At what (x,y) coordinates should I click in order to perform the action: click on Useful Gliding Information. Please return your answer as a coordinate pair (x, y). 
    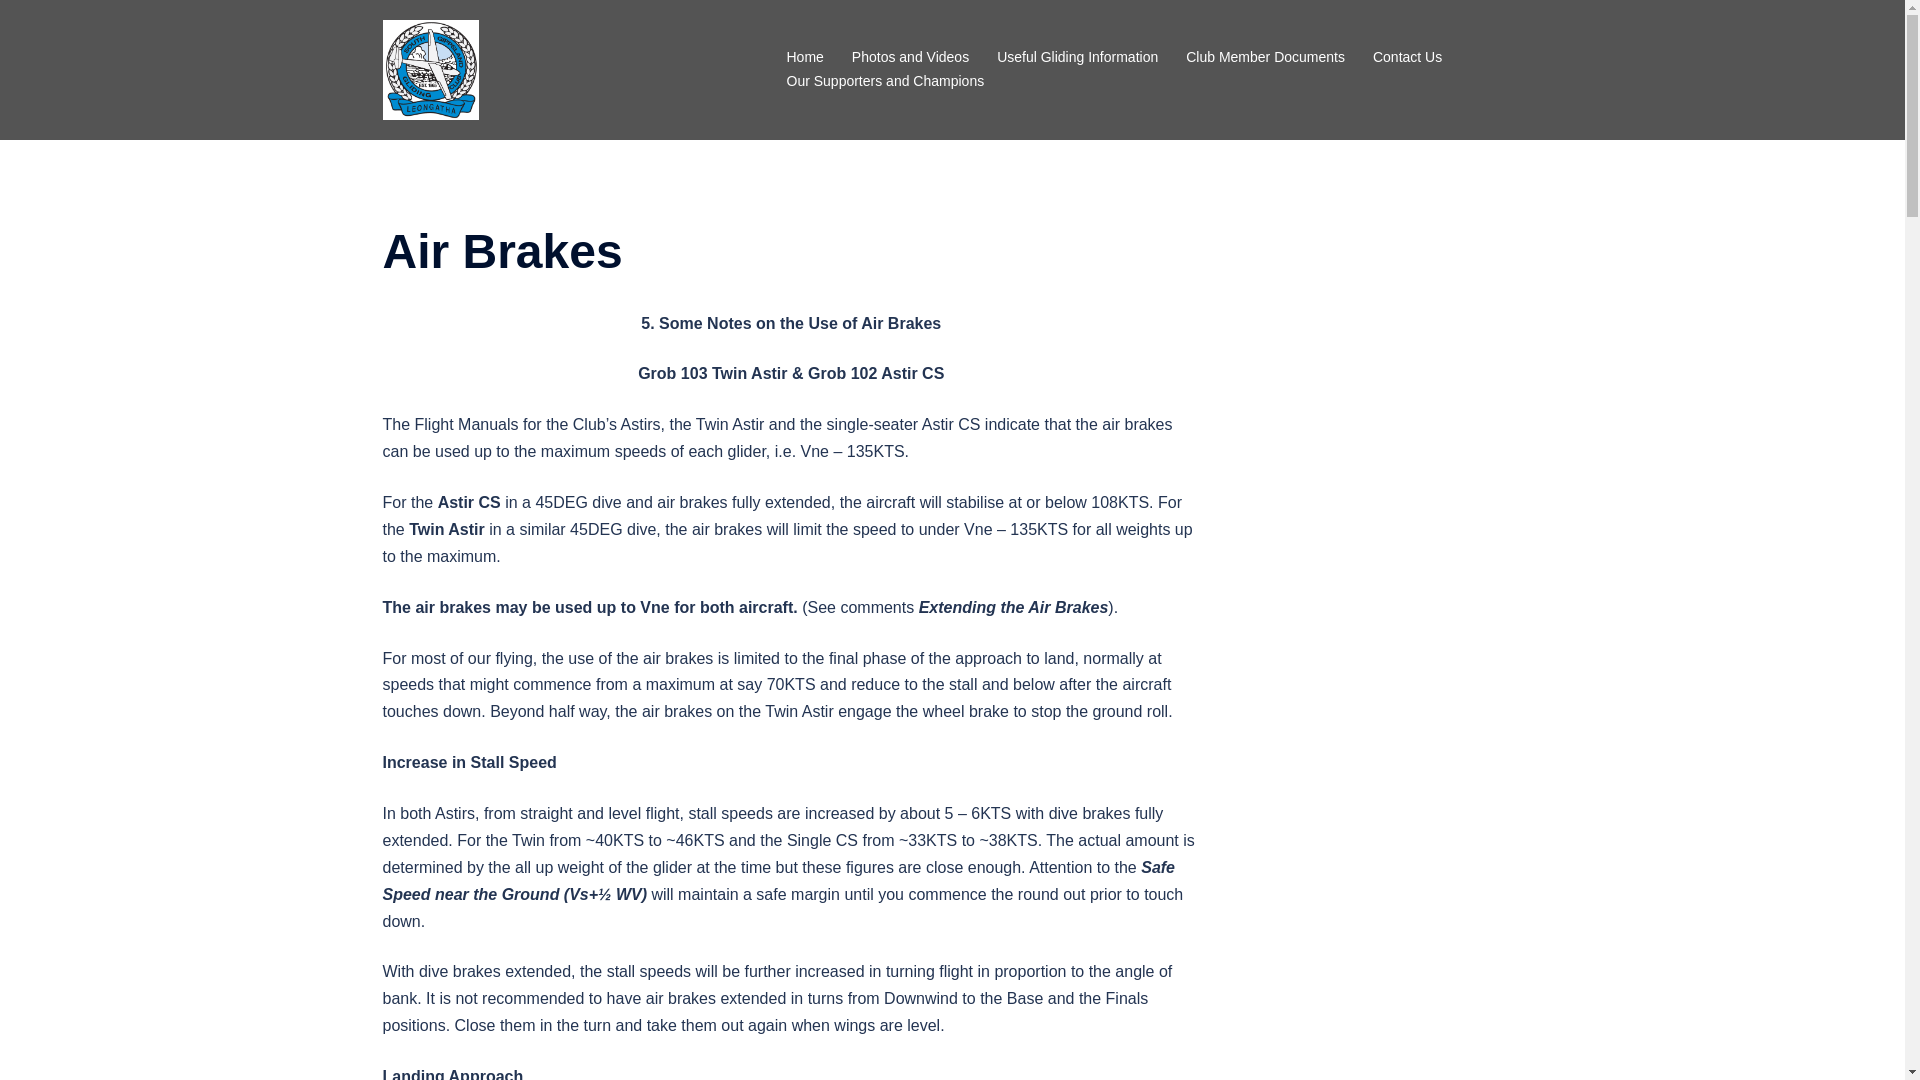
    Looking at the image, I should click on (1078, 58).